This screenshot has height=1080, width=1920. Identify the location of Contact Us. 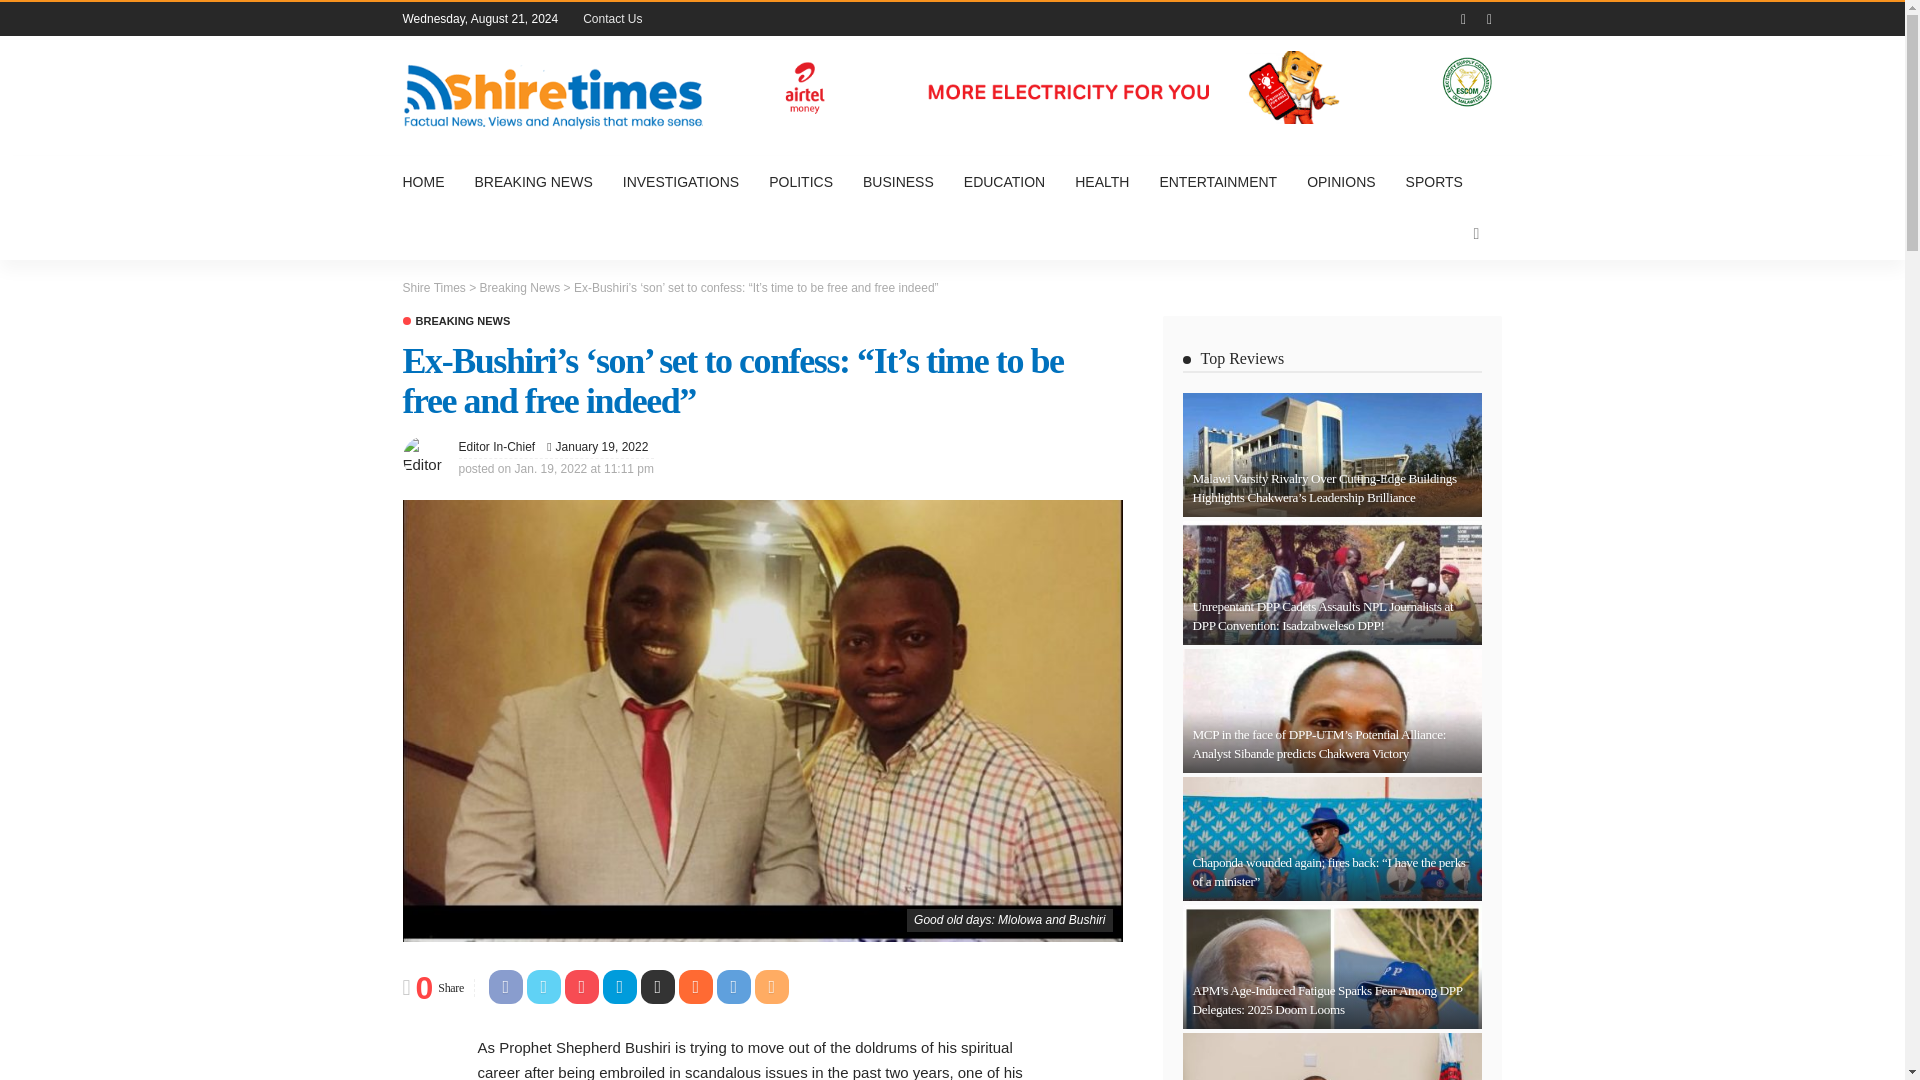
(612, 18).